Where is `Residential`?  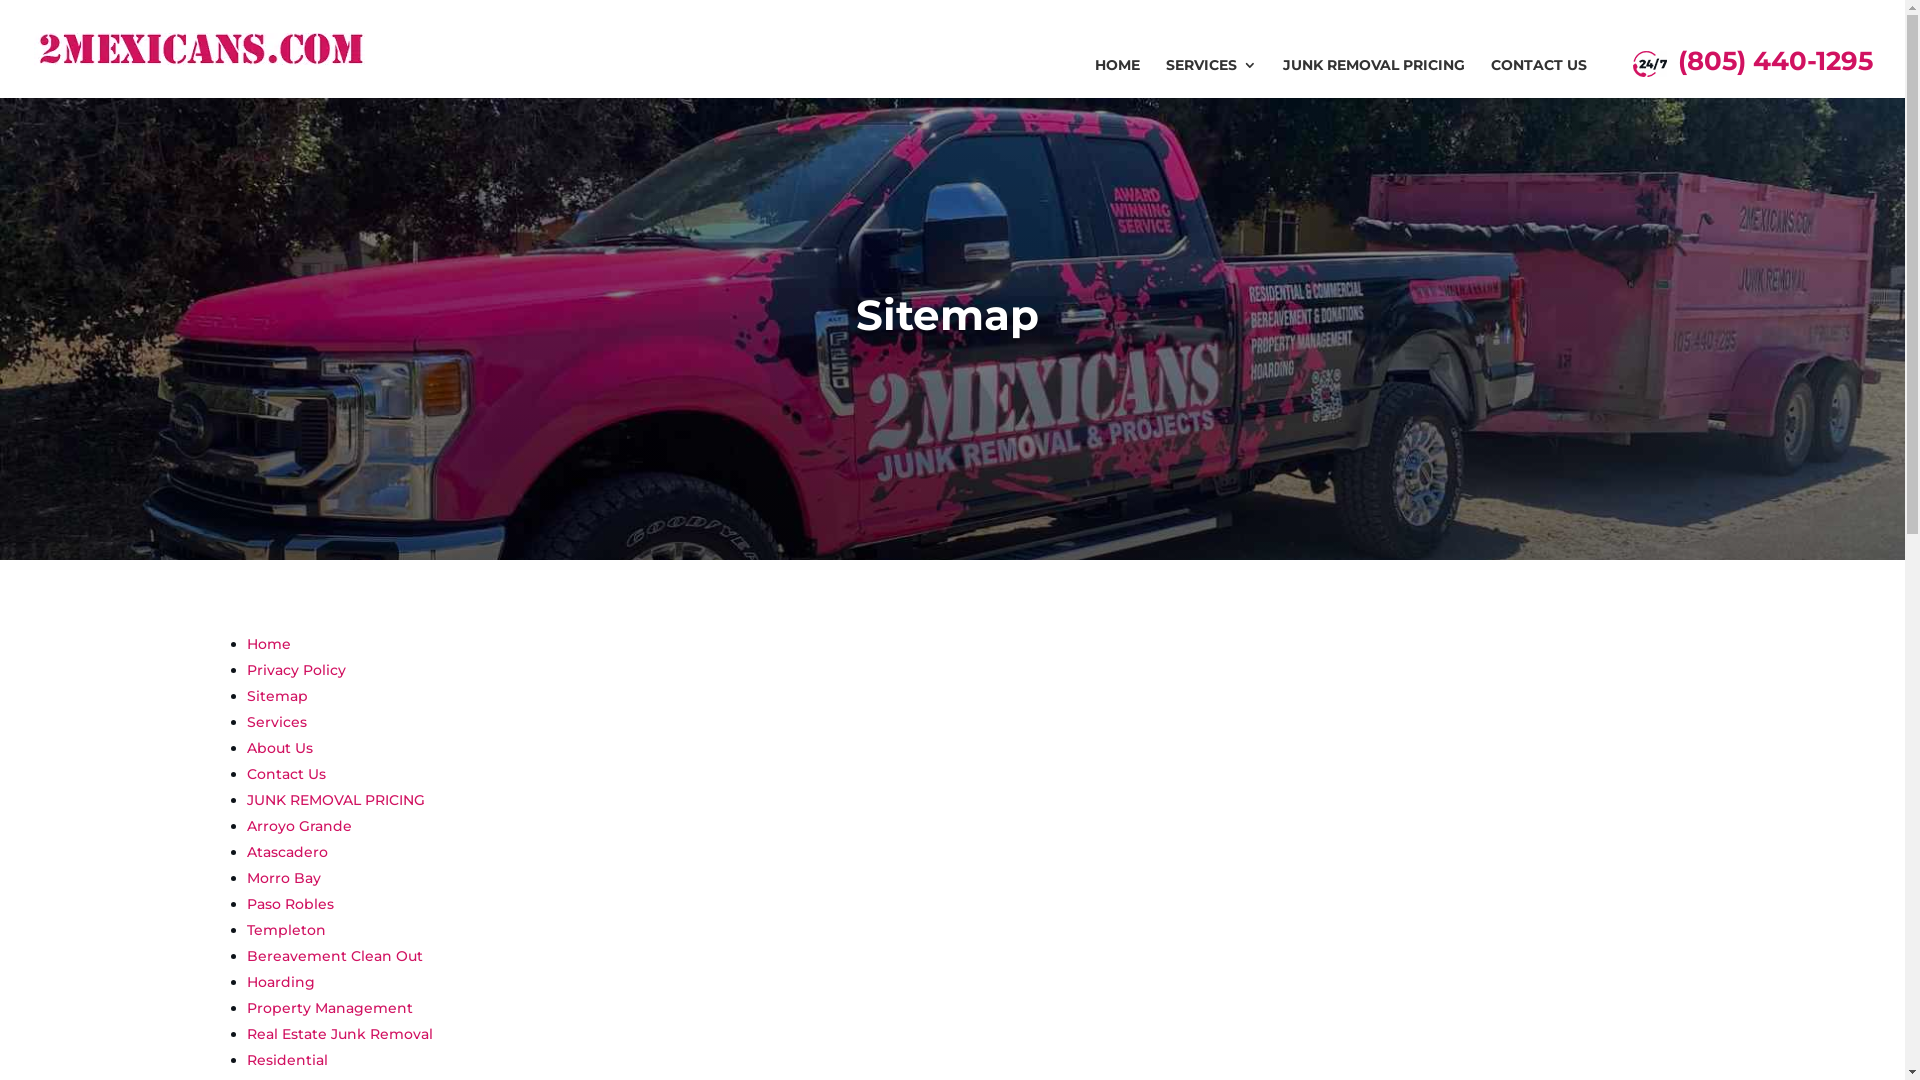
Residential is located at coordinates (286, 1060).